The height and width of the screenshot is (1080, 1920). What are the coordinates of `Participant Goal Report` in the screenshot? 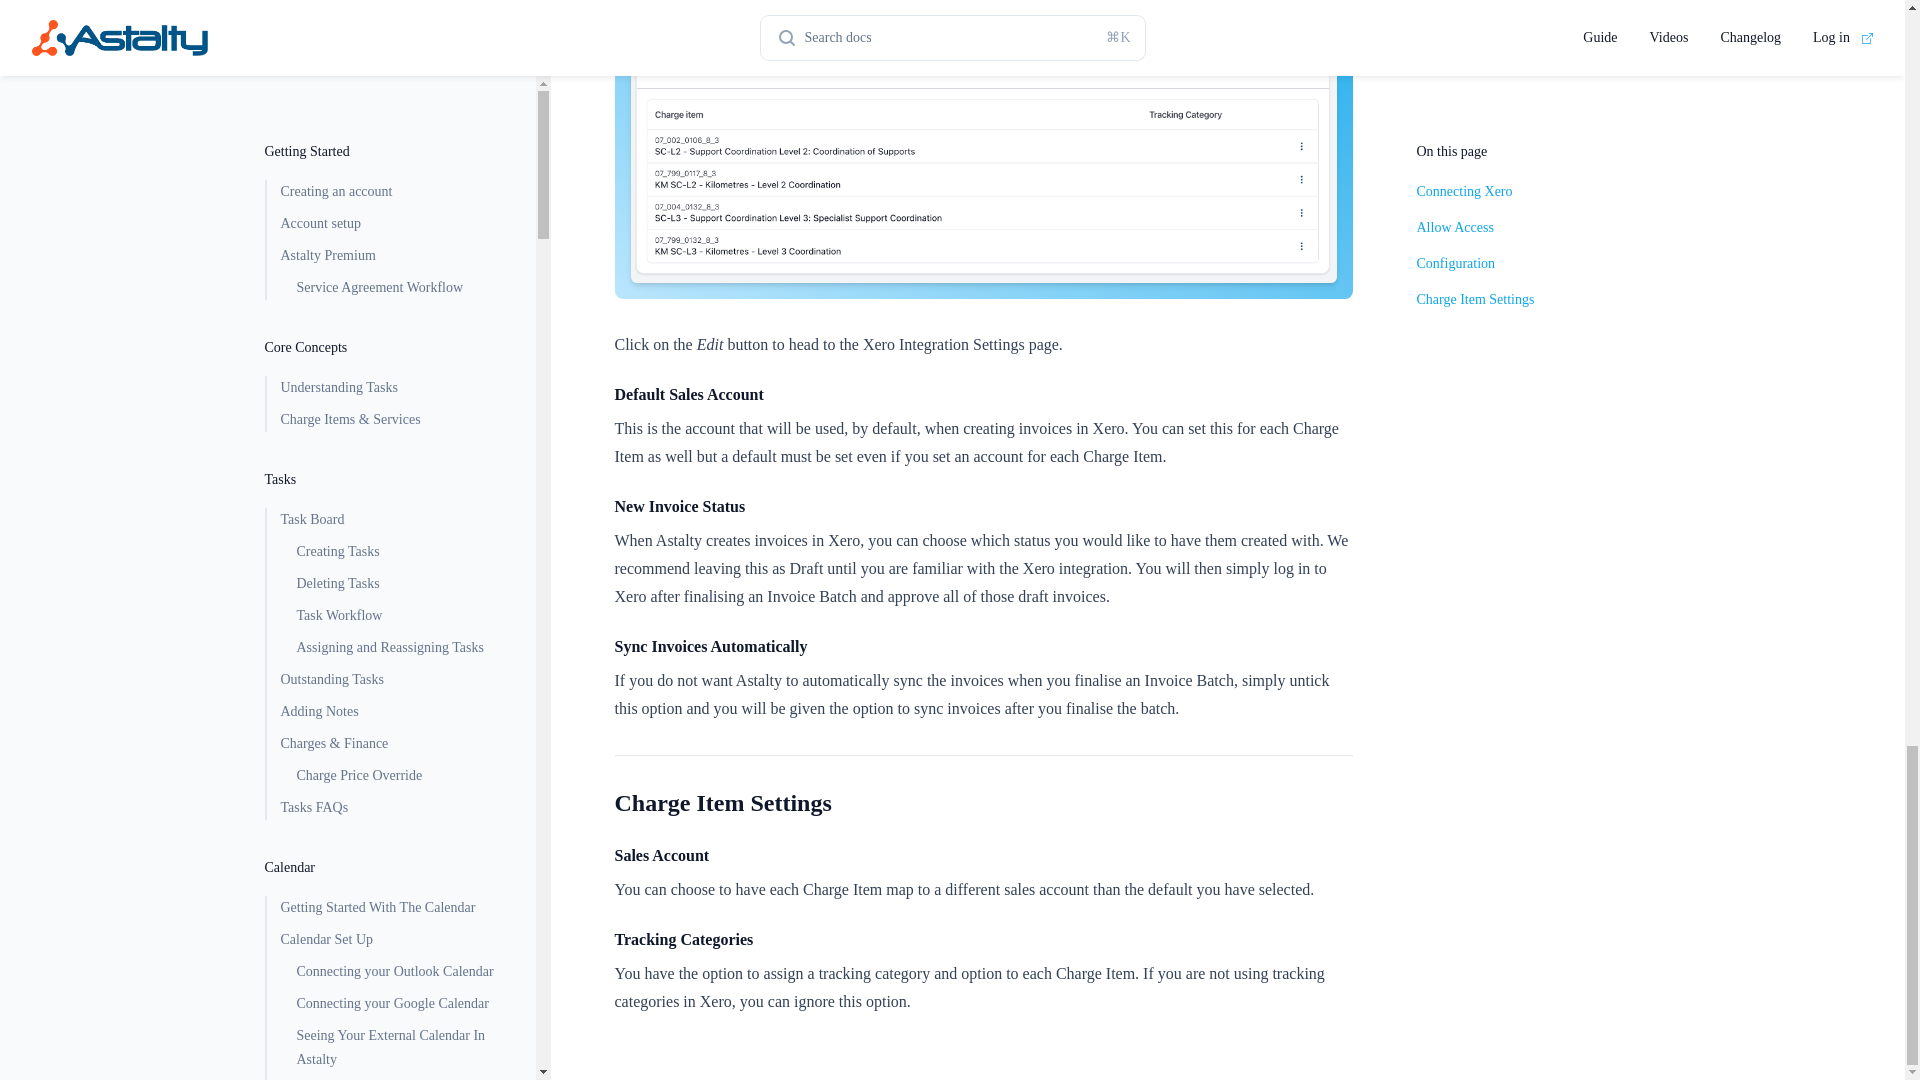 It's located at (400, 80).